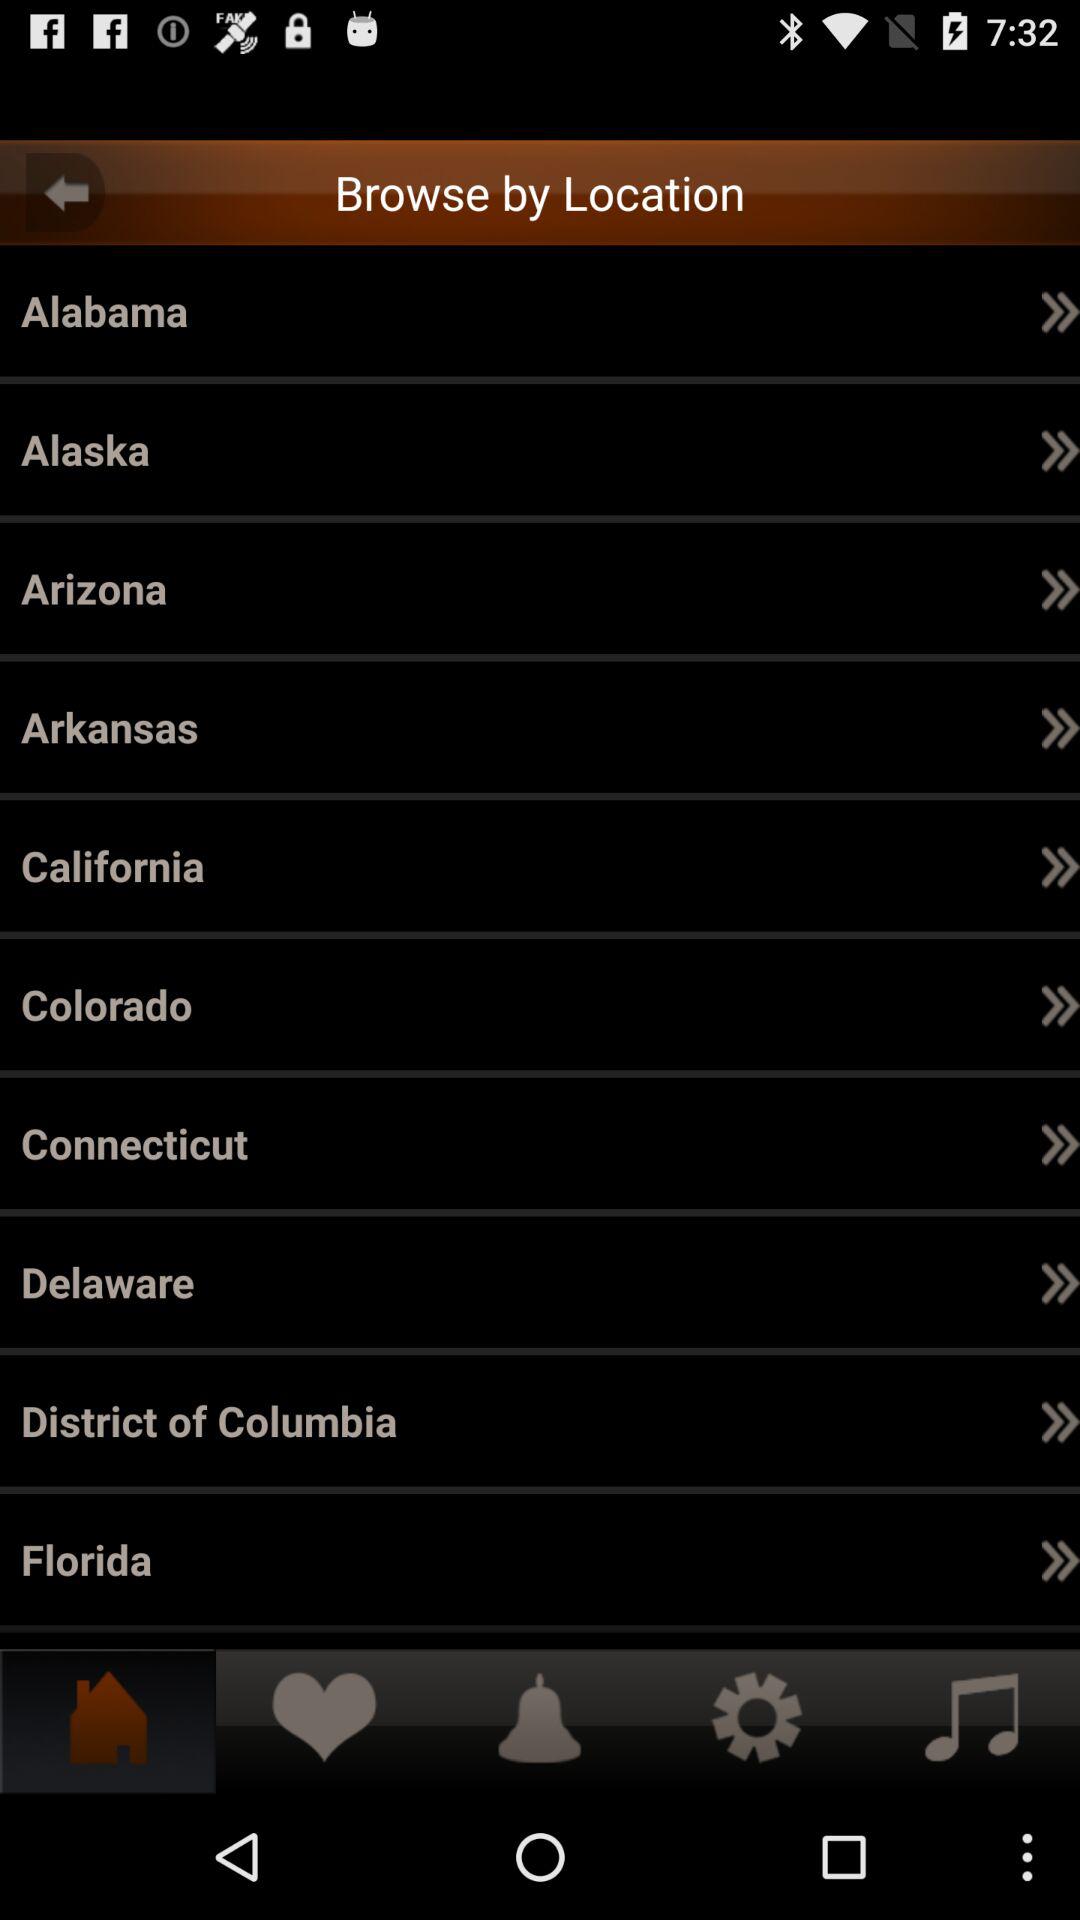 The width and height of the screenshot is (1080, 1920). I want to click on press app below      icon, so click(1060, 1142).